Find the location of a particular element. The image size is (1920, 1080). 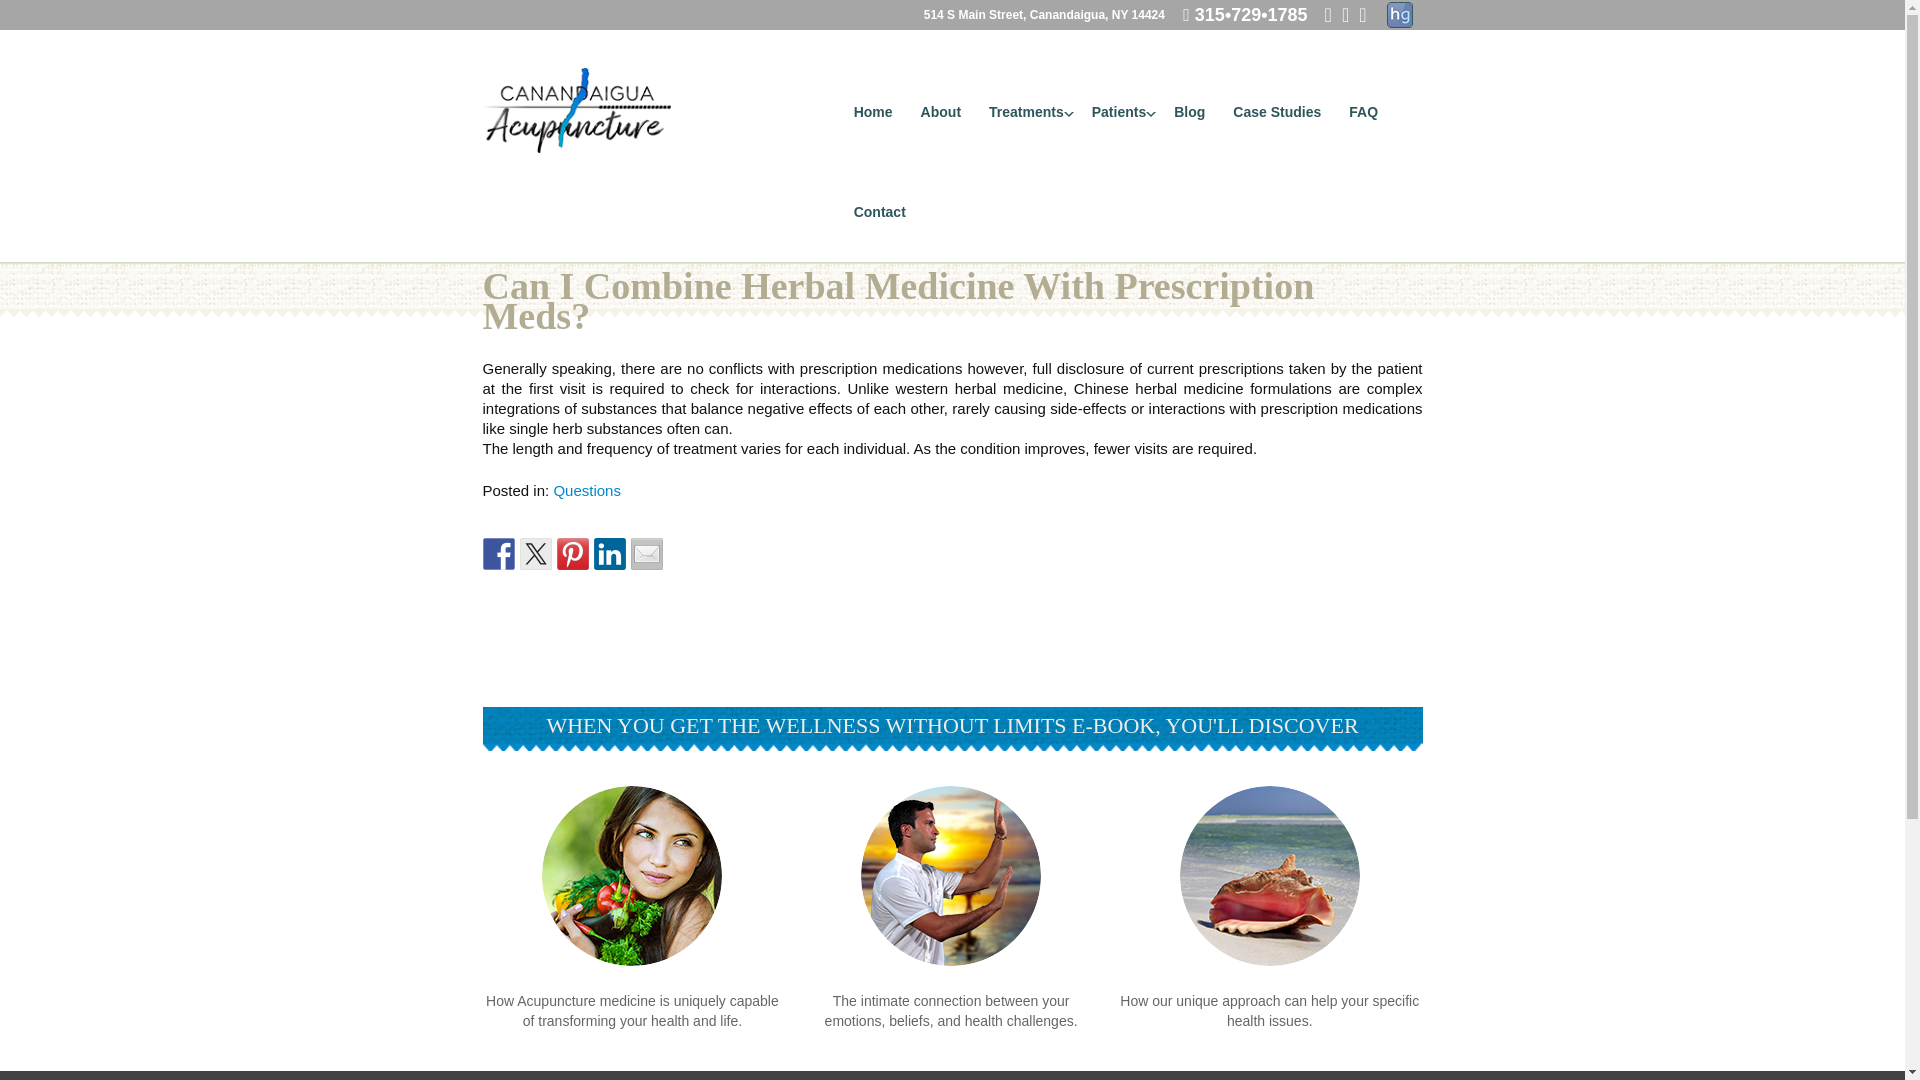

Treatments is located at coordinates (1026, 112).